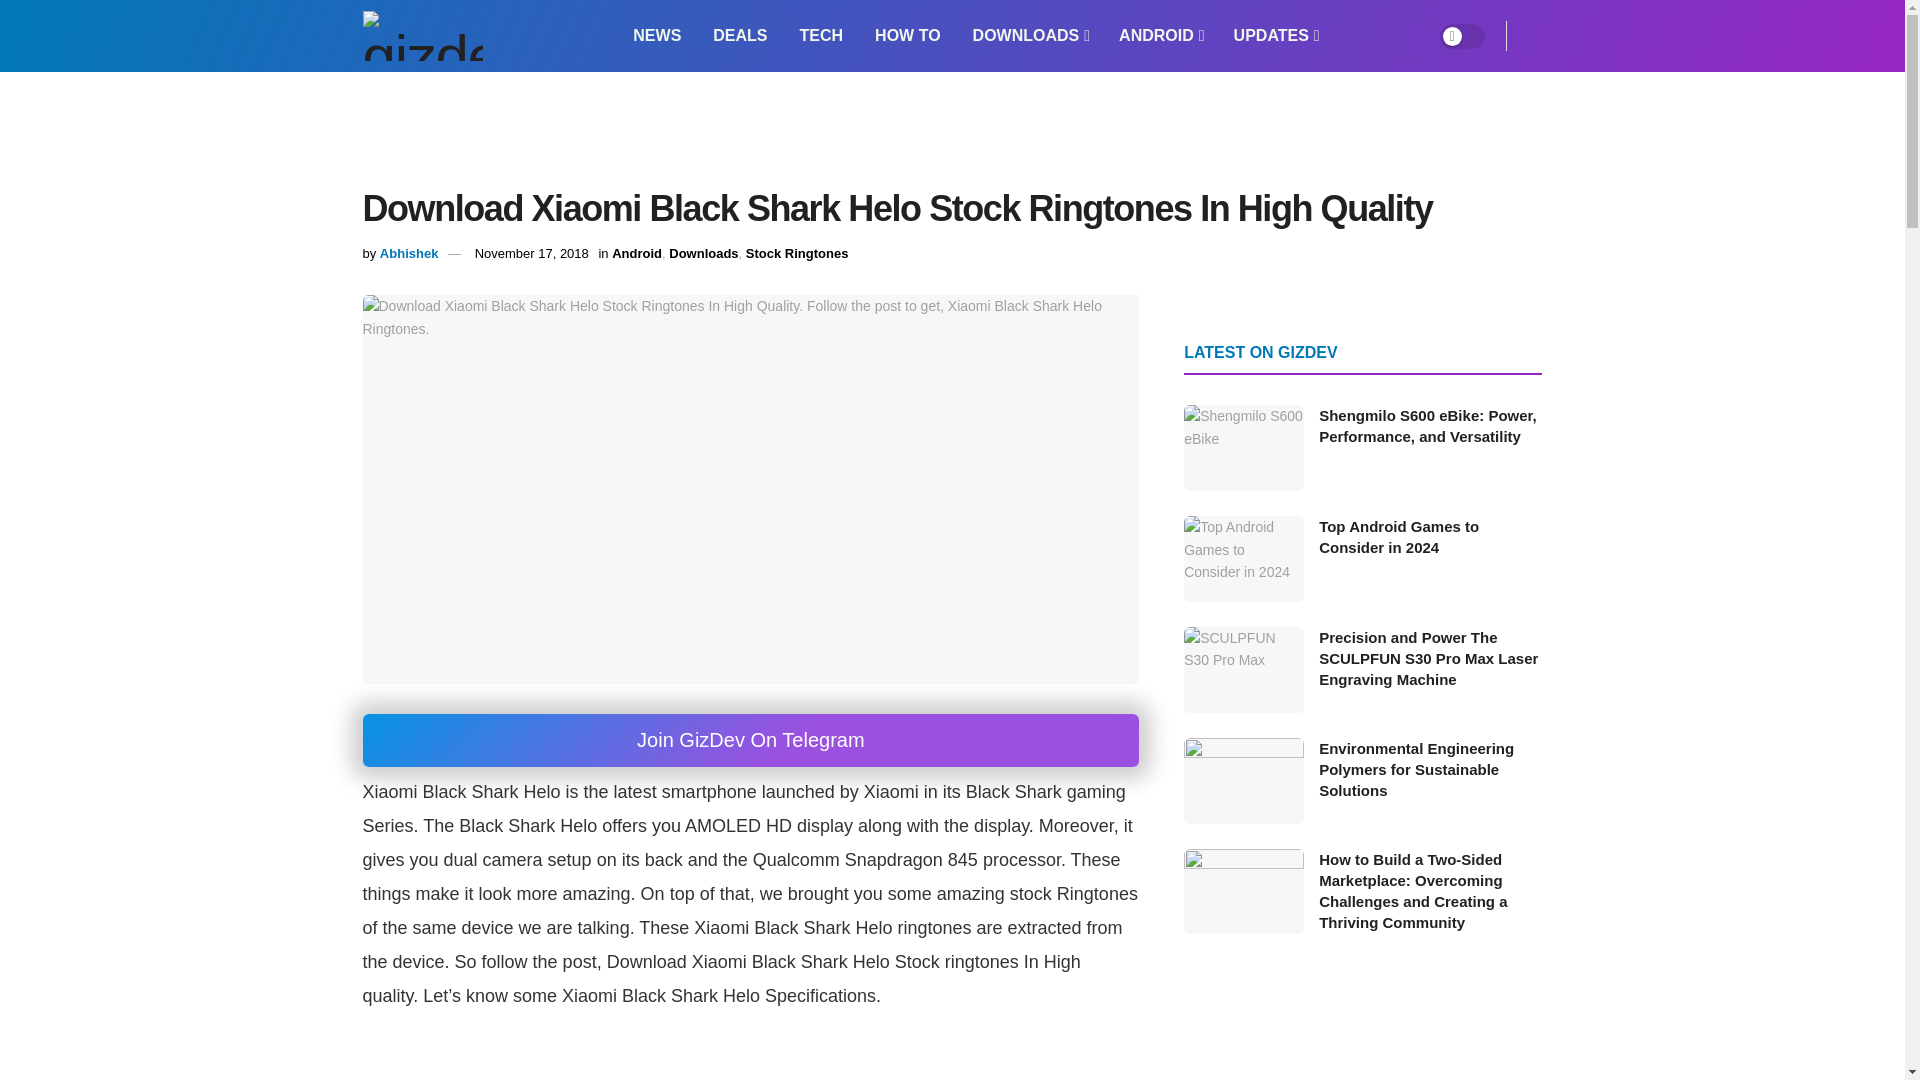  What do you see at coordinates (907, 36) in the screenshot?
I see `HOW TO` at bounding box center [907, 36].